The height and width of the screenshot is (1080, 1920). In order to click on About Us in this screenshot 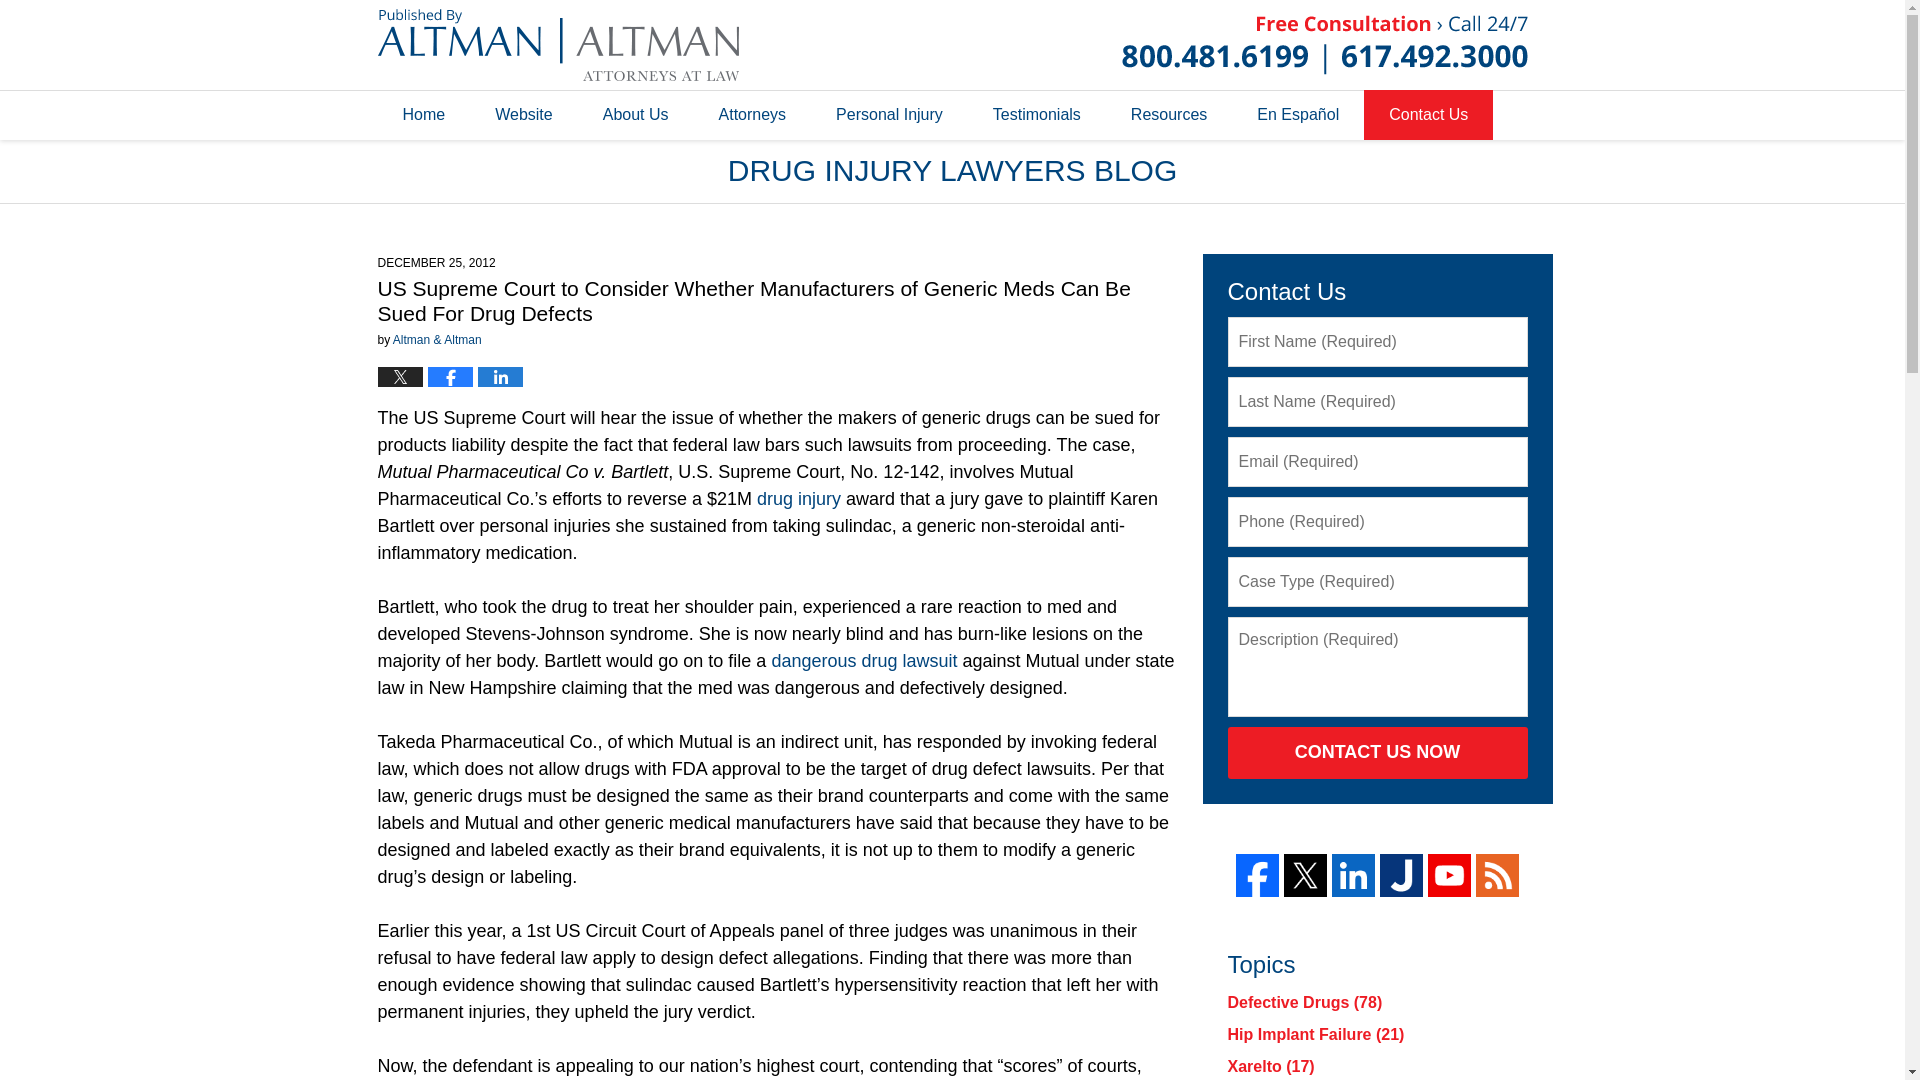, I will do `click(635, 114)`.